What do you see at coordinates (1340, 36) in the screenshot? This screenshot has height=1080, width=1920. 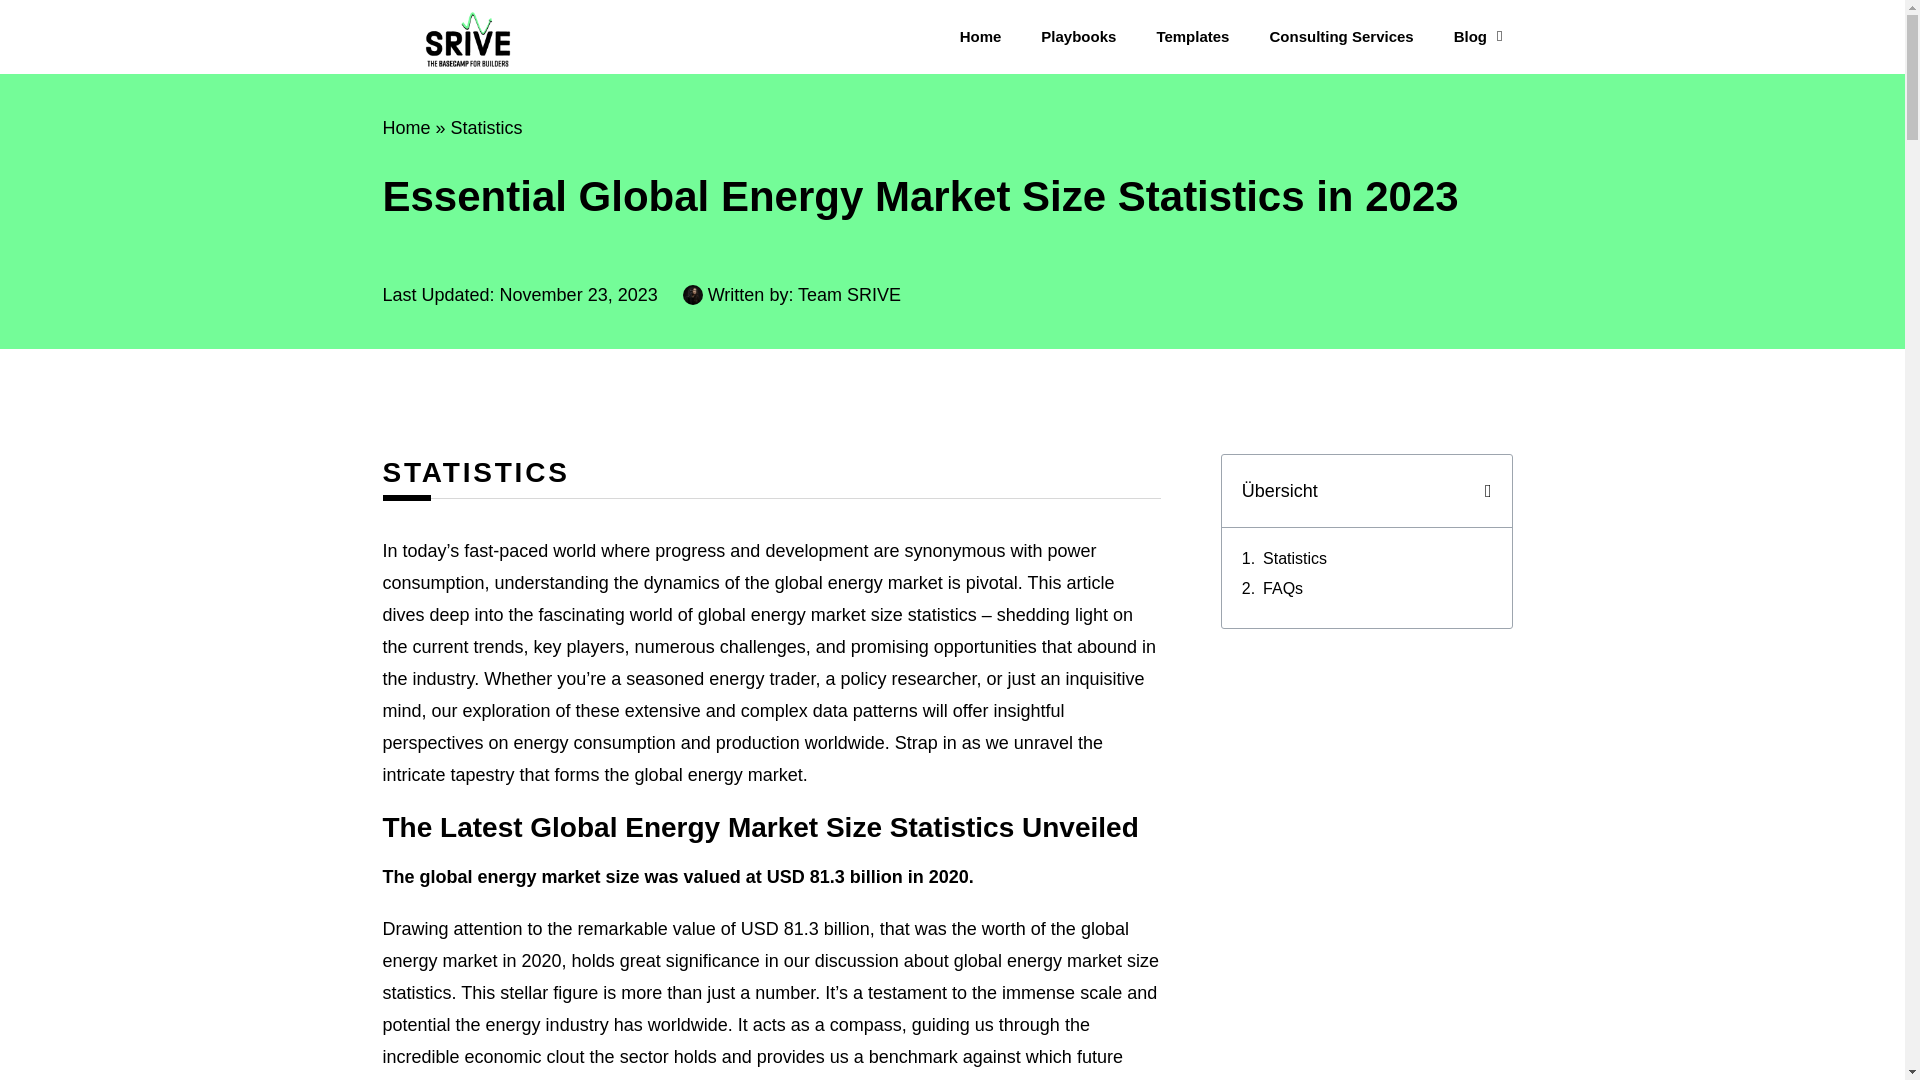 I see `Consulting Services` at bounding box center [1340, 36].